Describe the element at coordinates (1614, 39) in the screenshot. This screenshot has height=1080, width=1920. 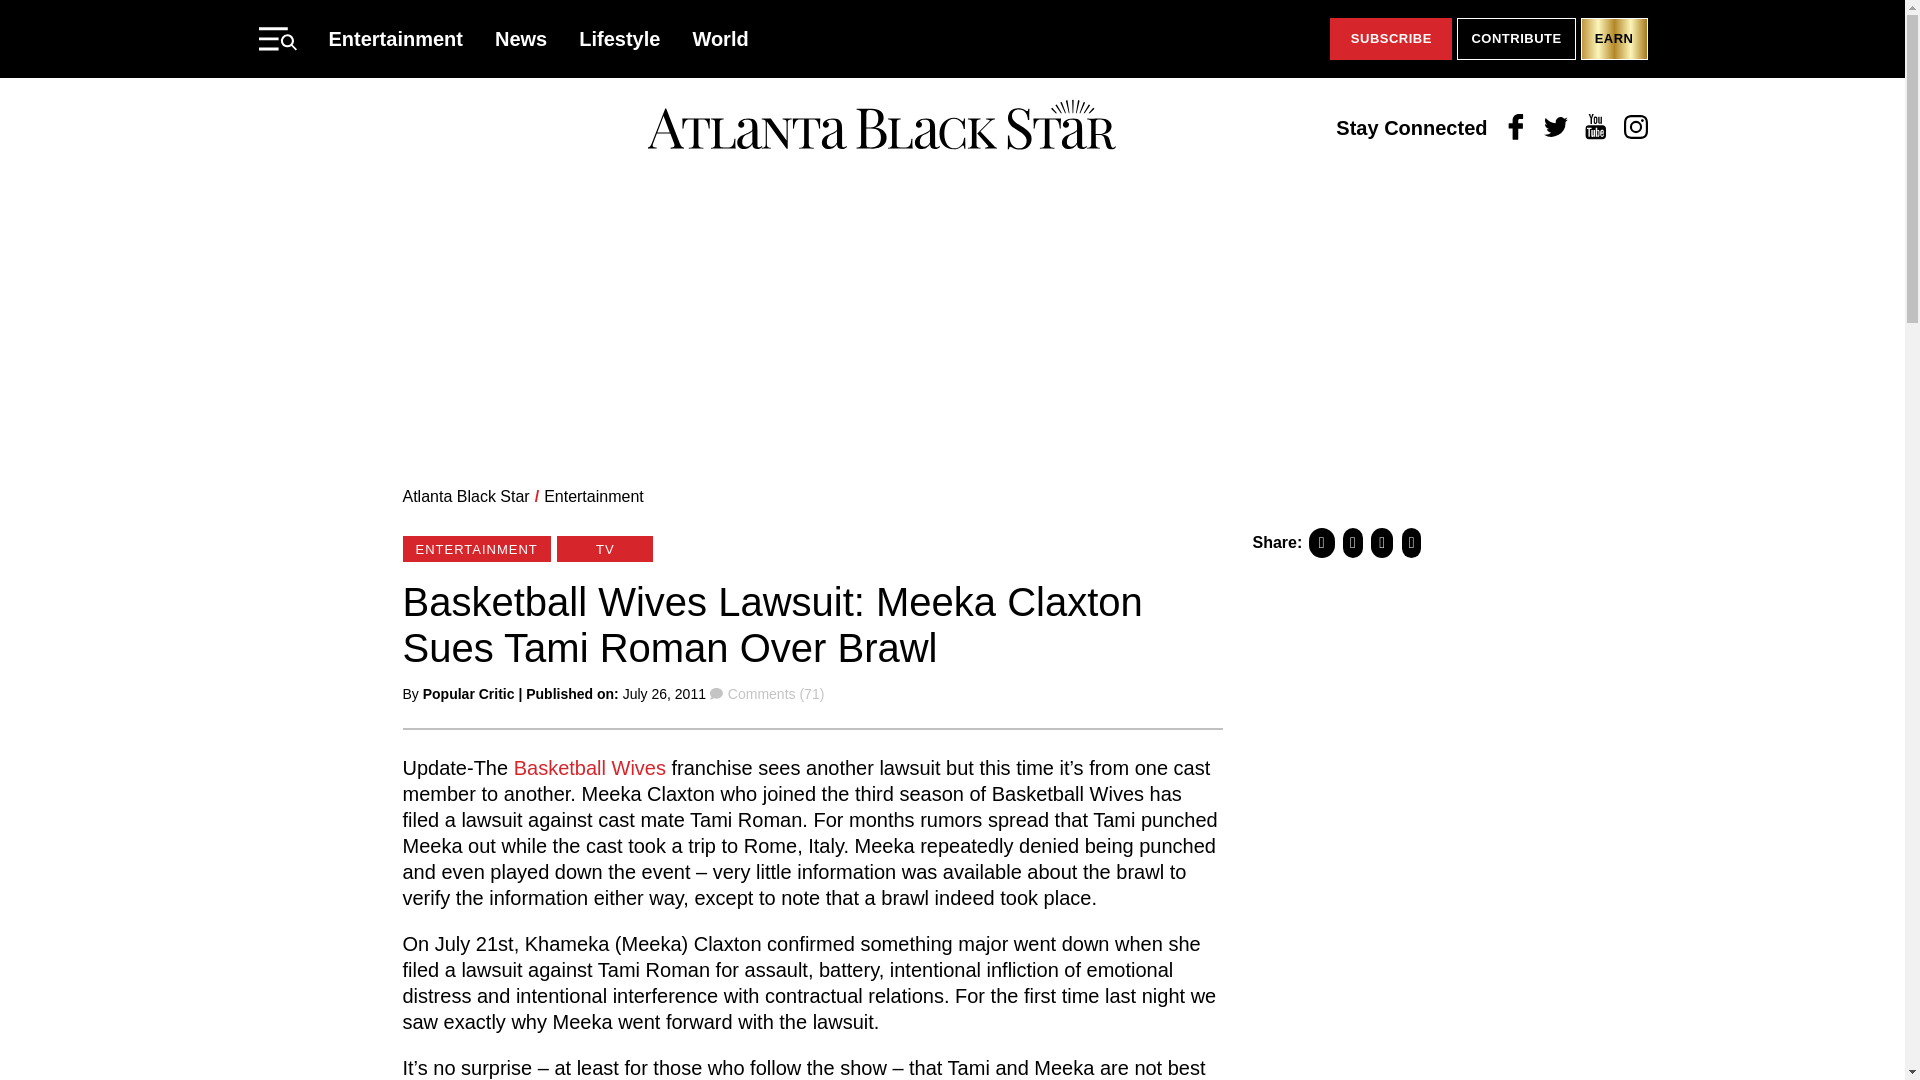
I see `EARN` at that location.